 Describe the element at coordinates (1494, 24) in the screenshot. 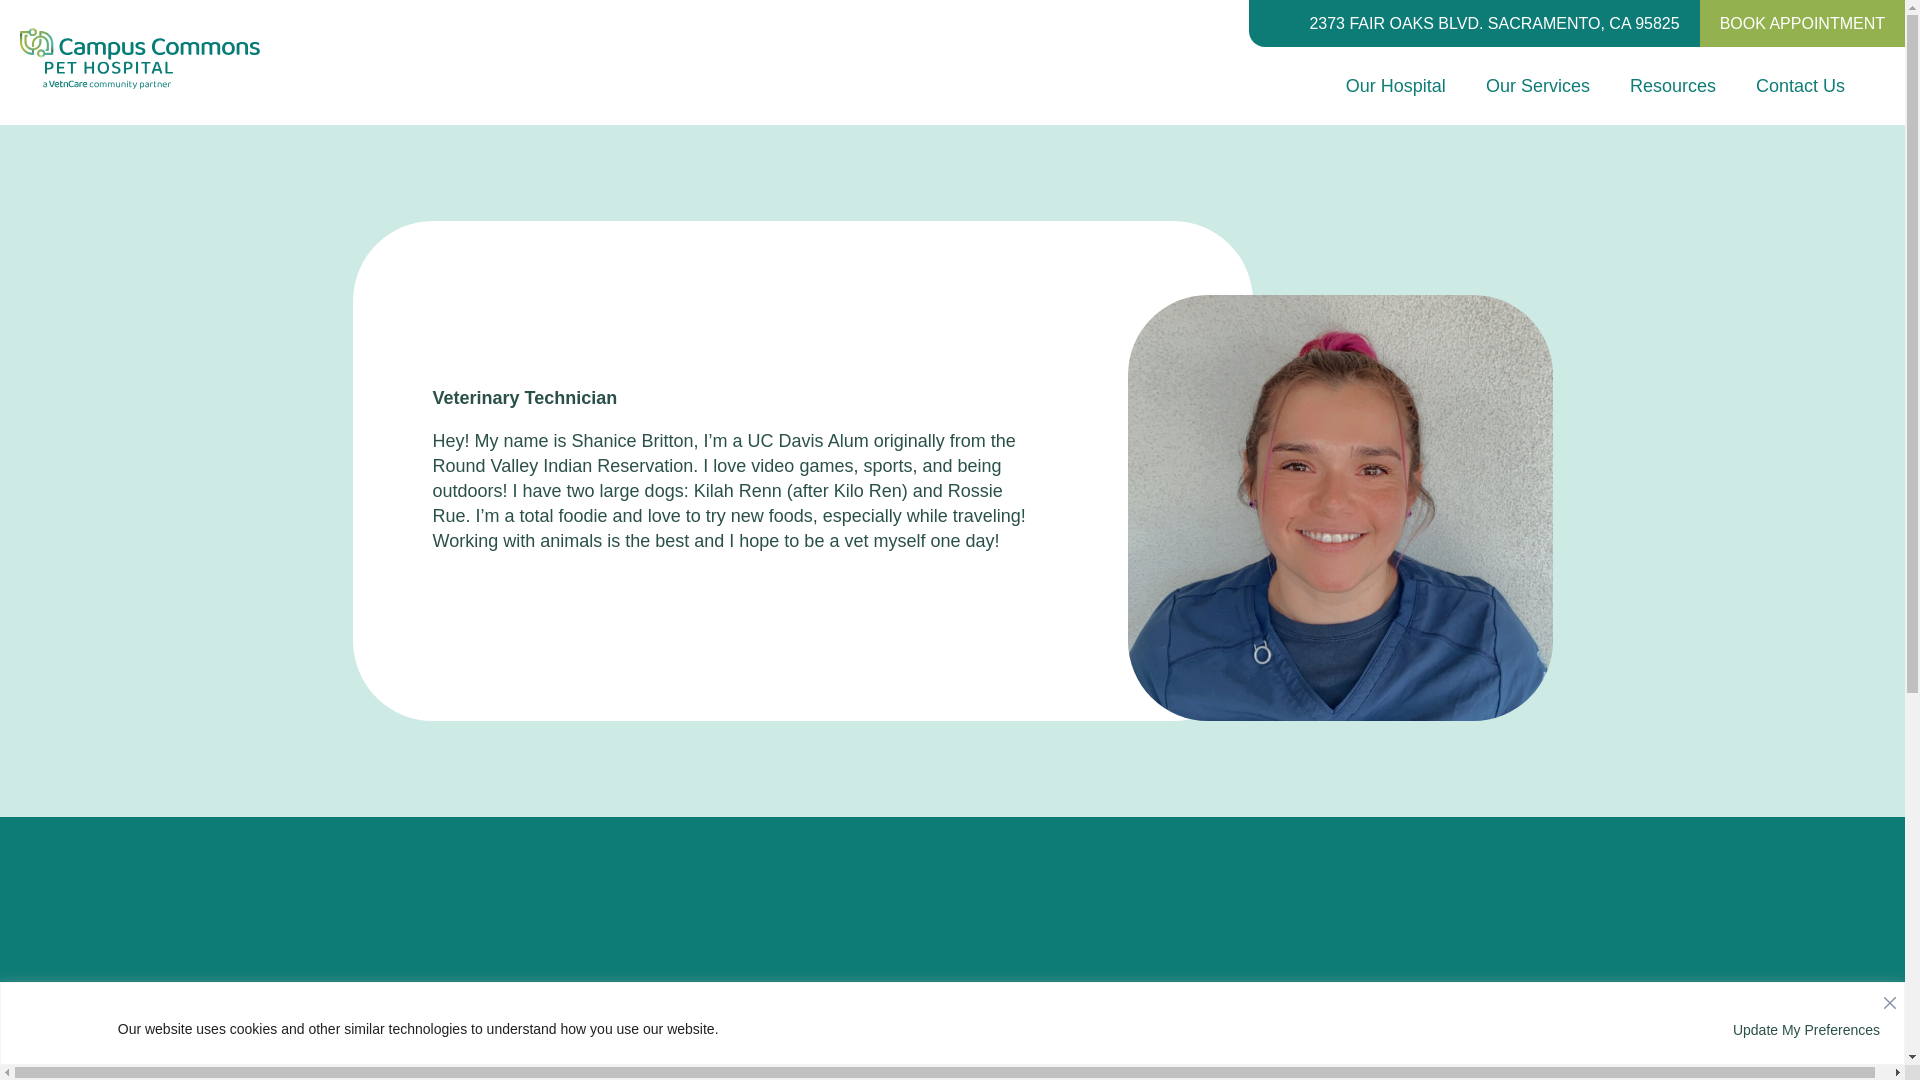

I see `2373 FAIR OAKS BLVD. SACRAMENTO, CA 95825` at that location.